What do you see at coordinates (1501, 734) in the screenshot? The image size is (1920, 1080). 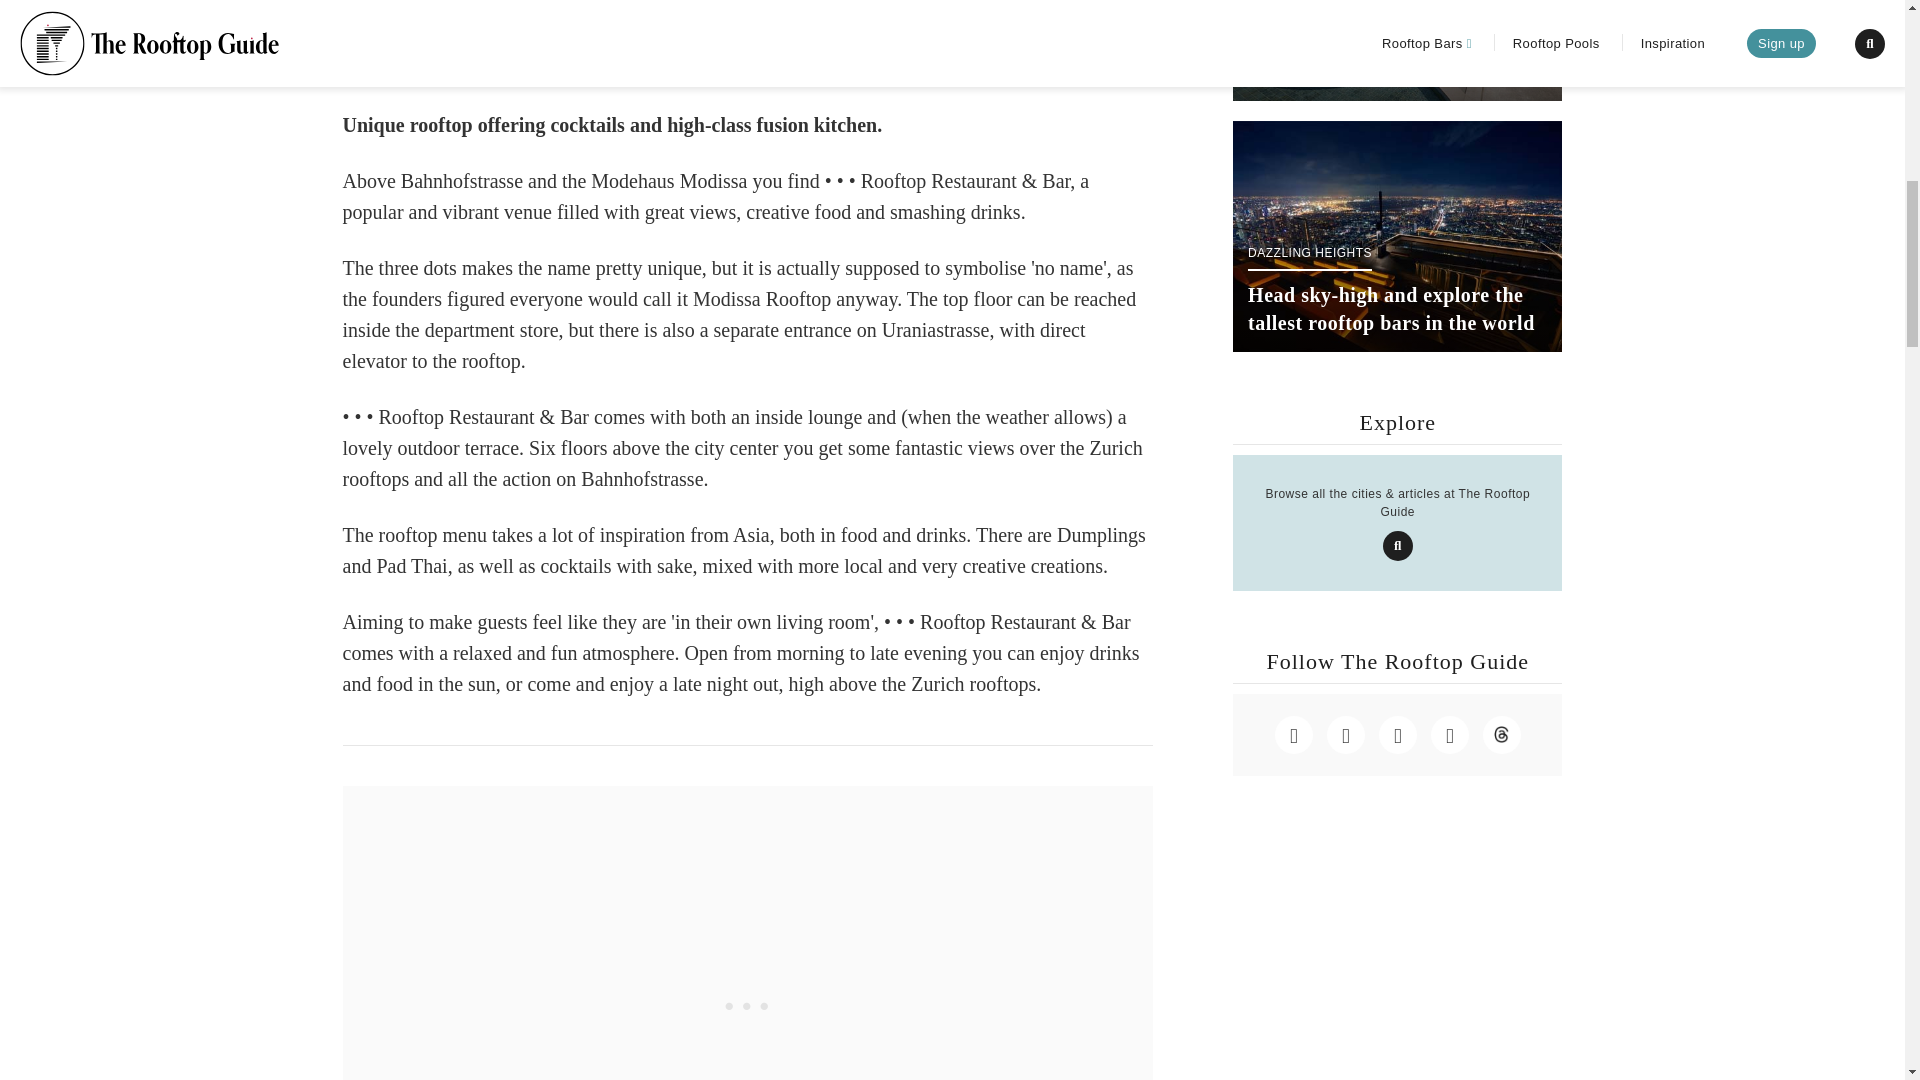 I see `Threads` at bounding box center [1501, 734].